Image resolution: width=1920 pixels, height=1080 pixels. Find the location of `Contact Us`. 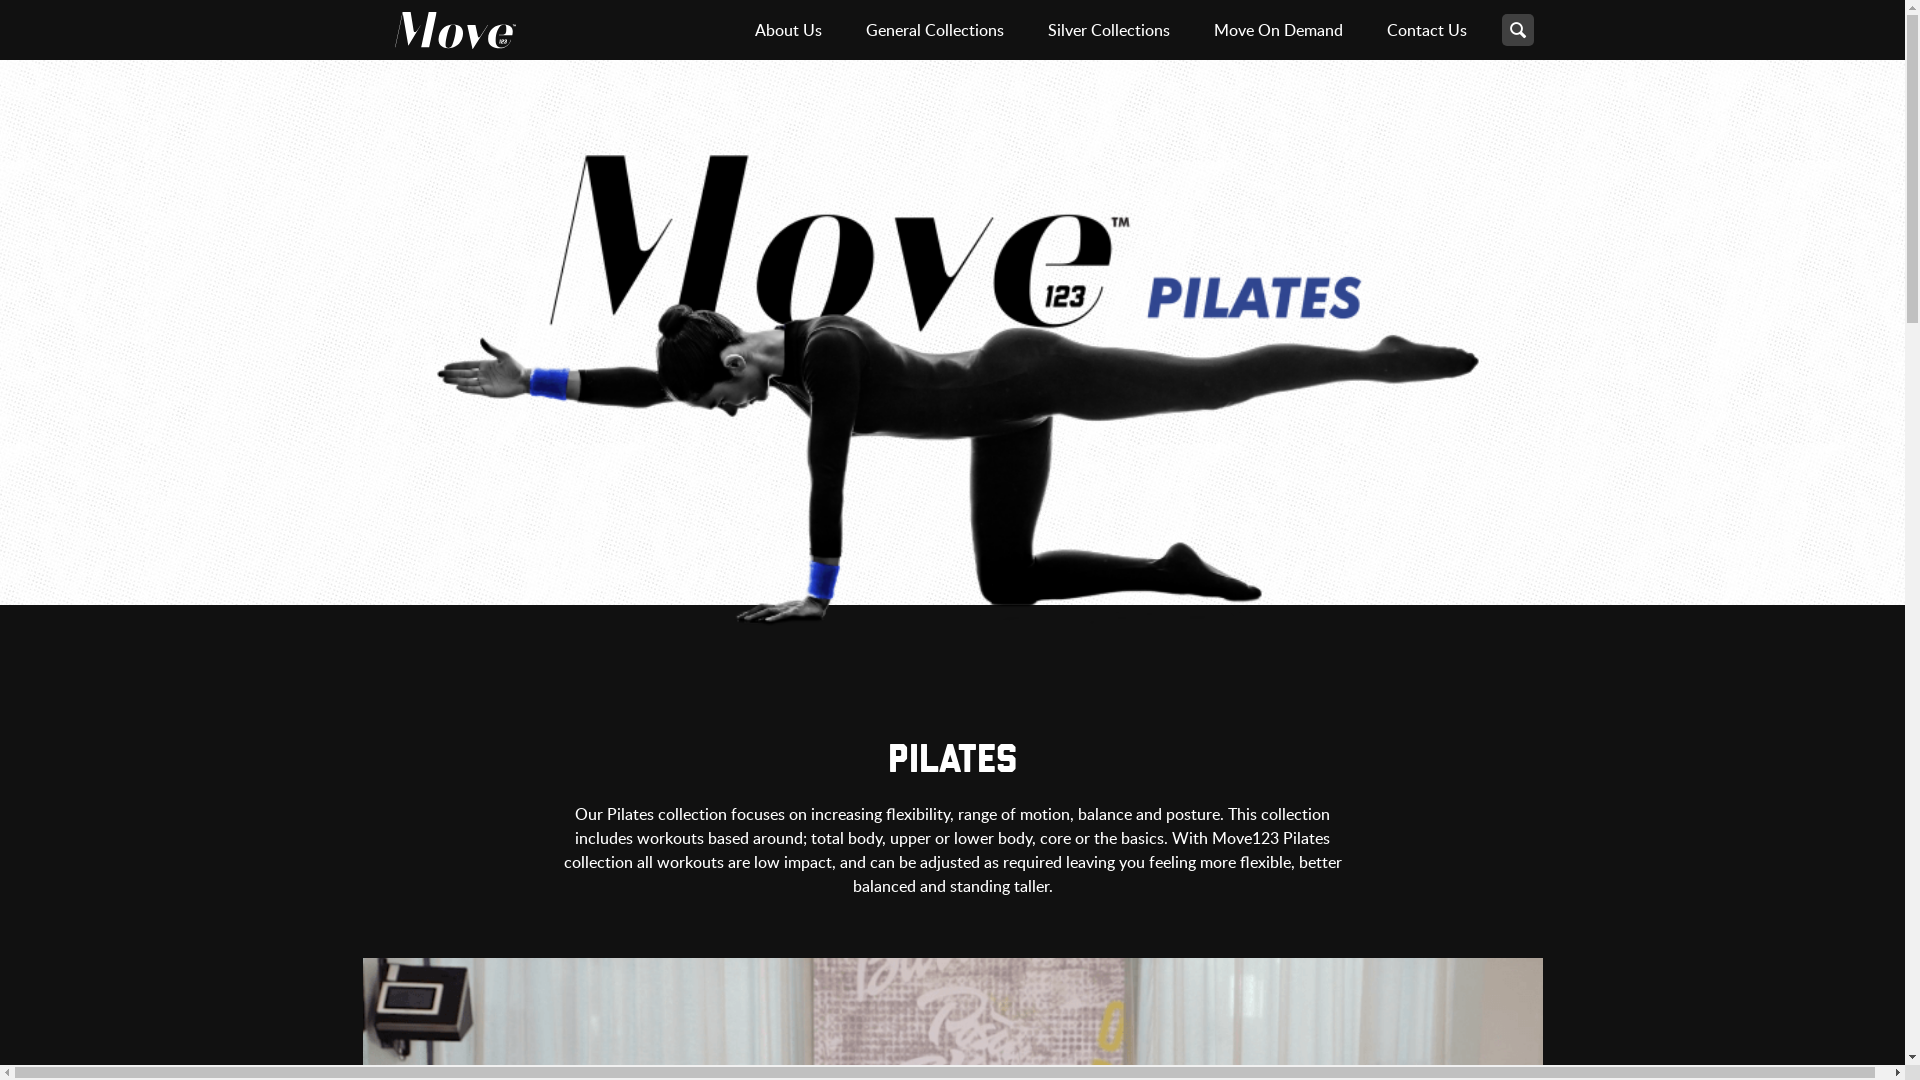

Contact Us is located at coordinates (1426, 30).